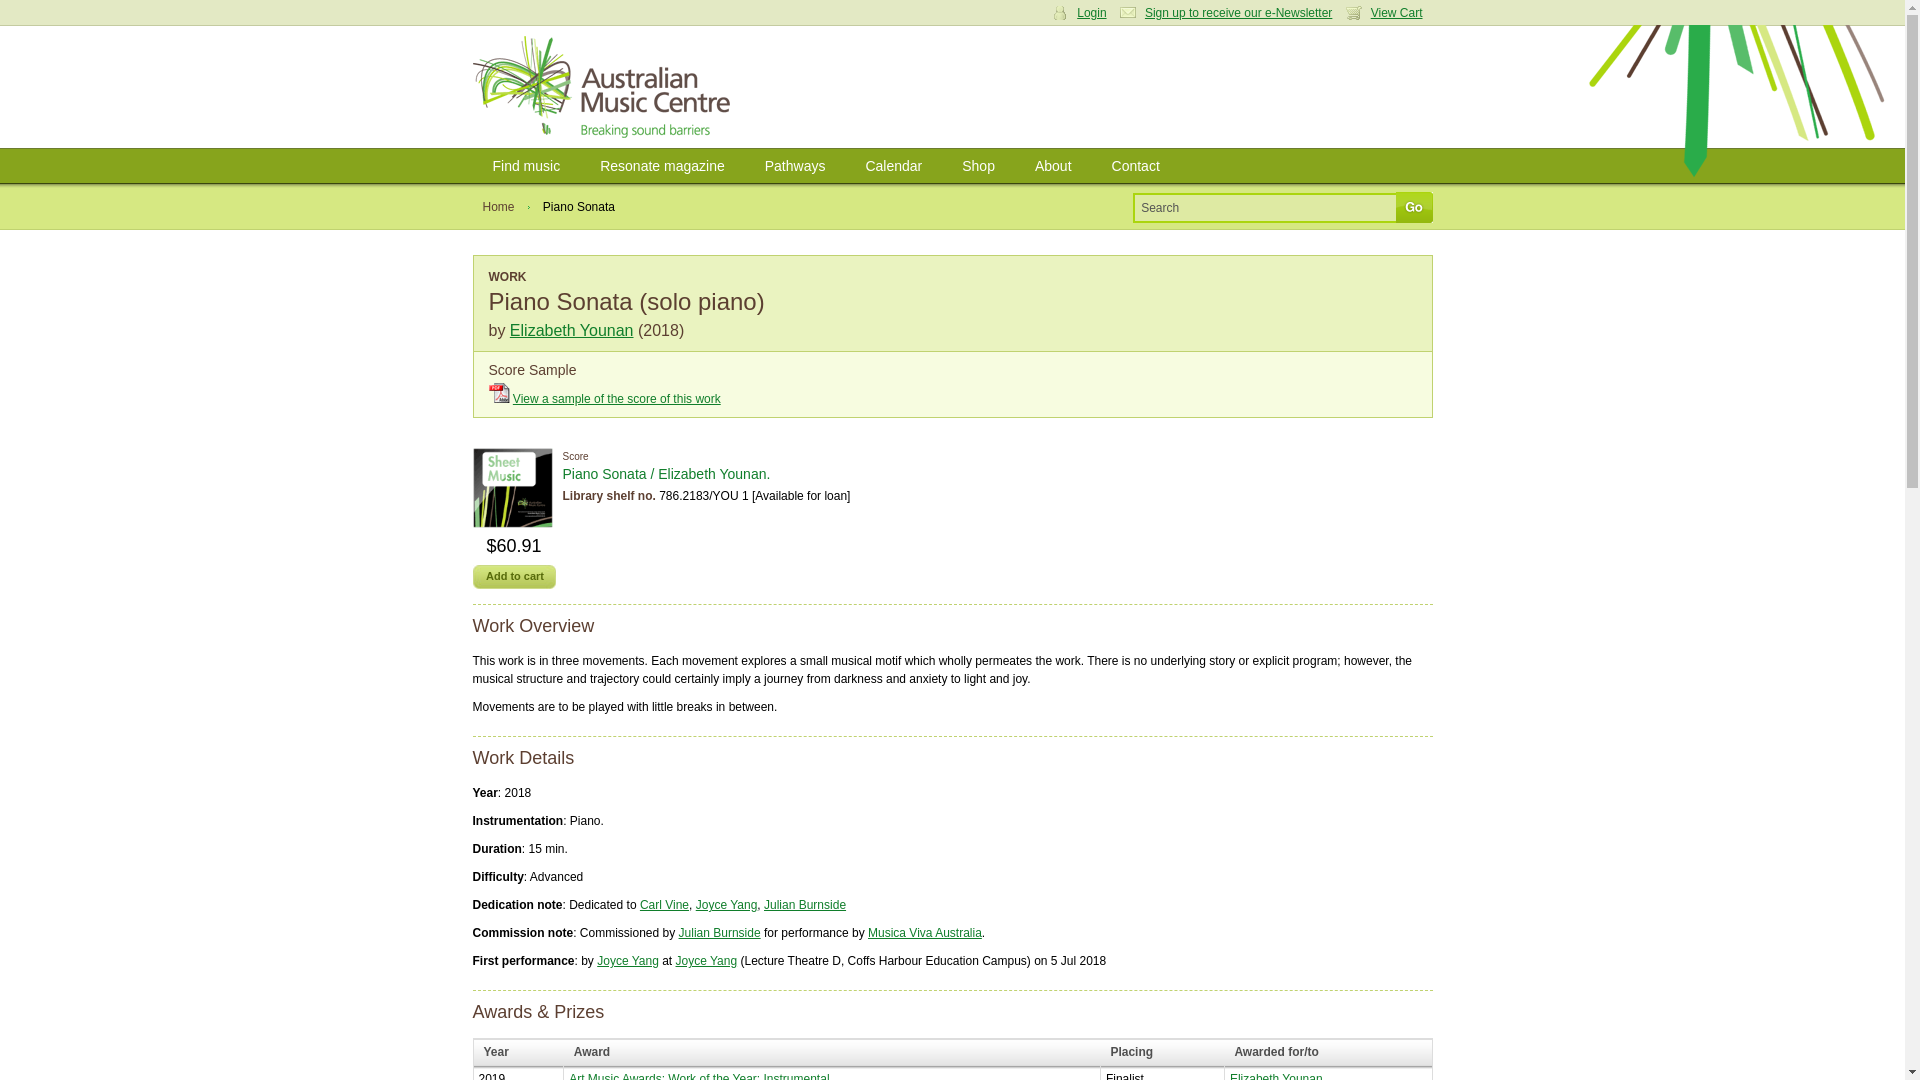 The height and width of the screenshot is (1080, 1920). What do you see at coordinates (1266, 207) in the screenshot?
I see `Search` at bounding box center [1266, 207].